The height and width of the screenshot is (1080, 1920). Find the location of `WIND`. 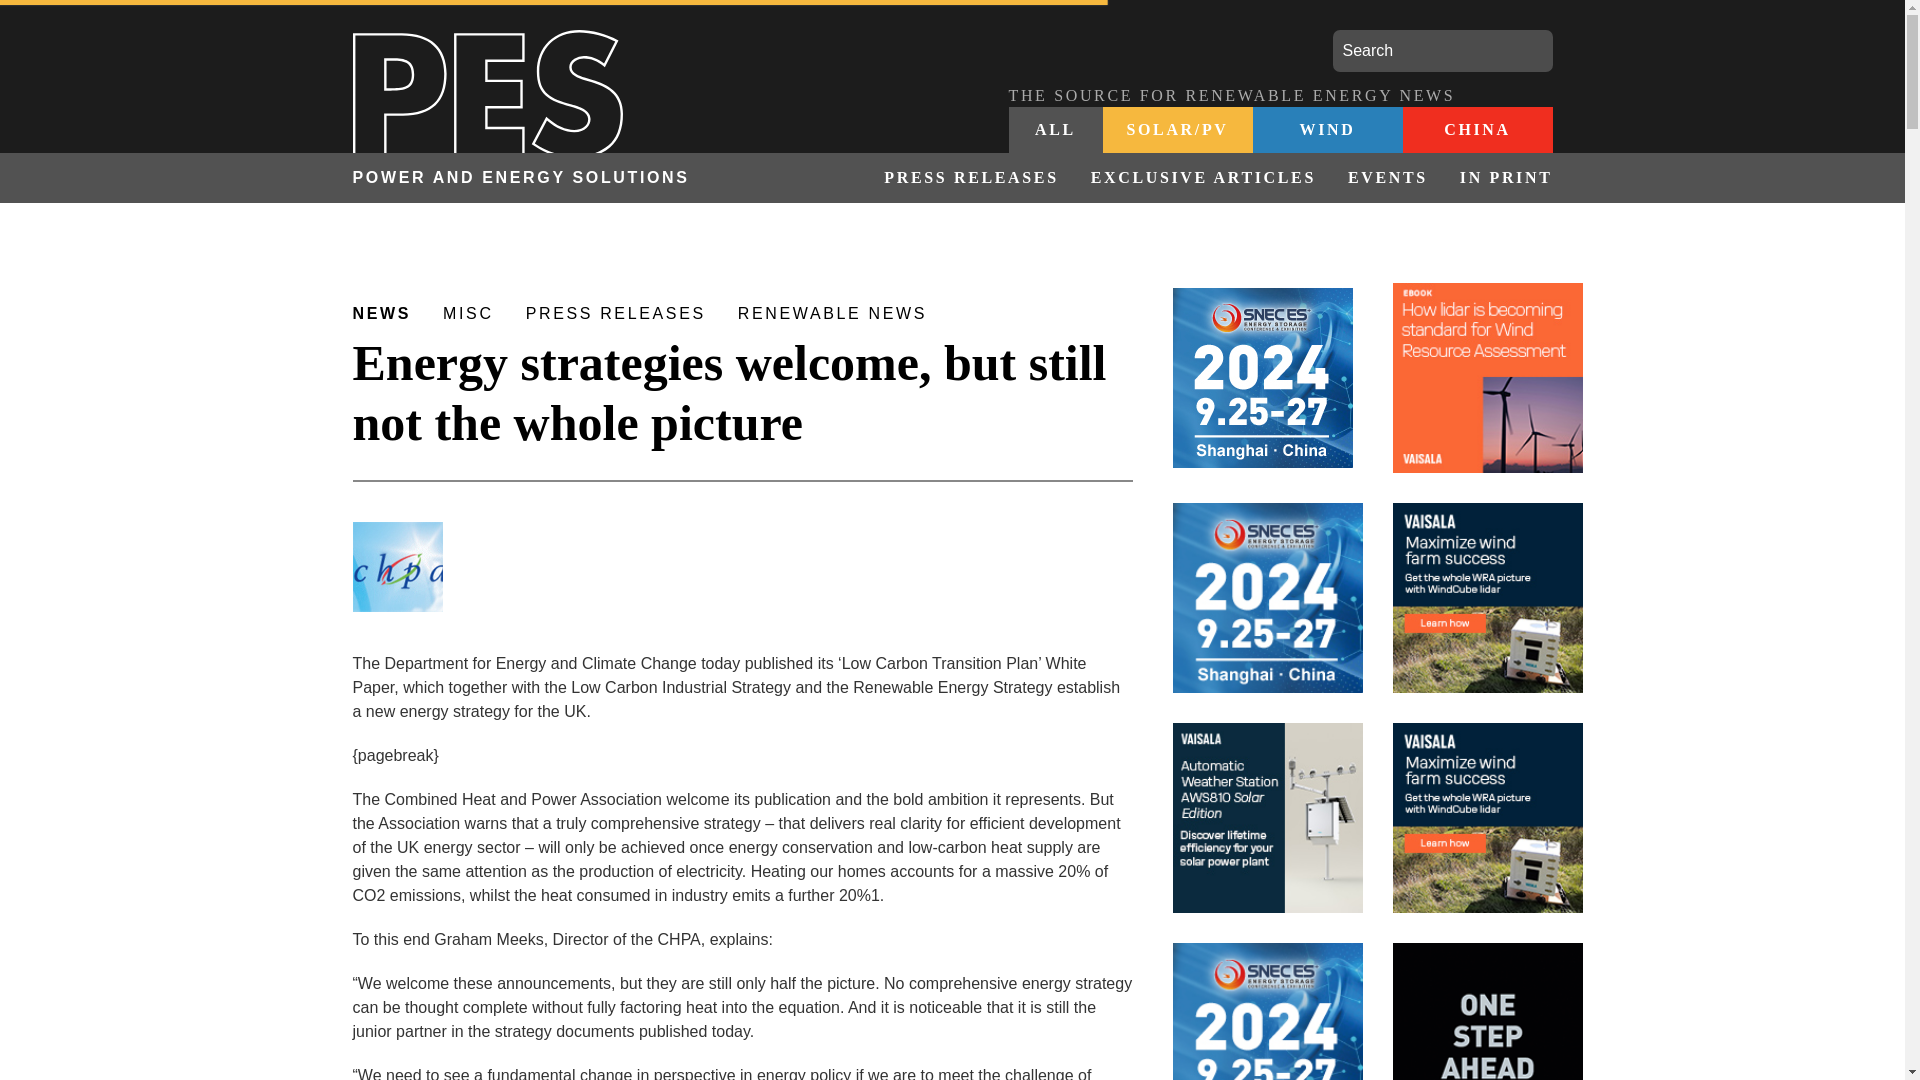

WIND is located at coordinates (1326, 130).